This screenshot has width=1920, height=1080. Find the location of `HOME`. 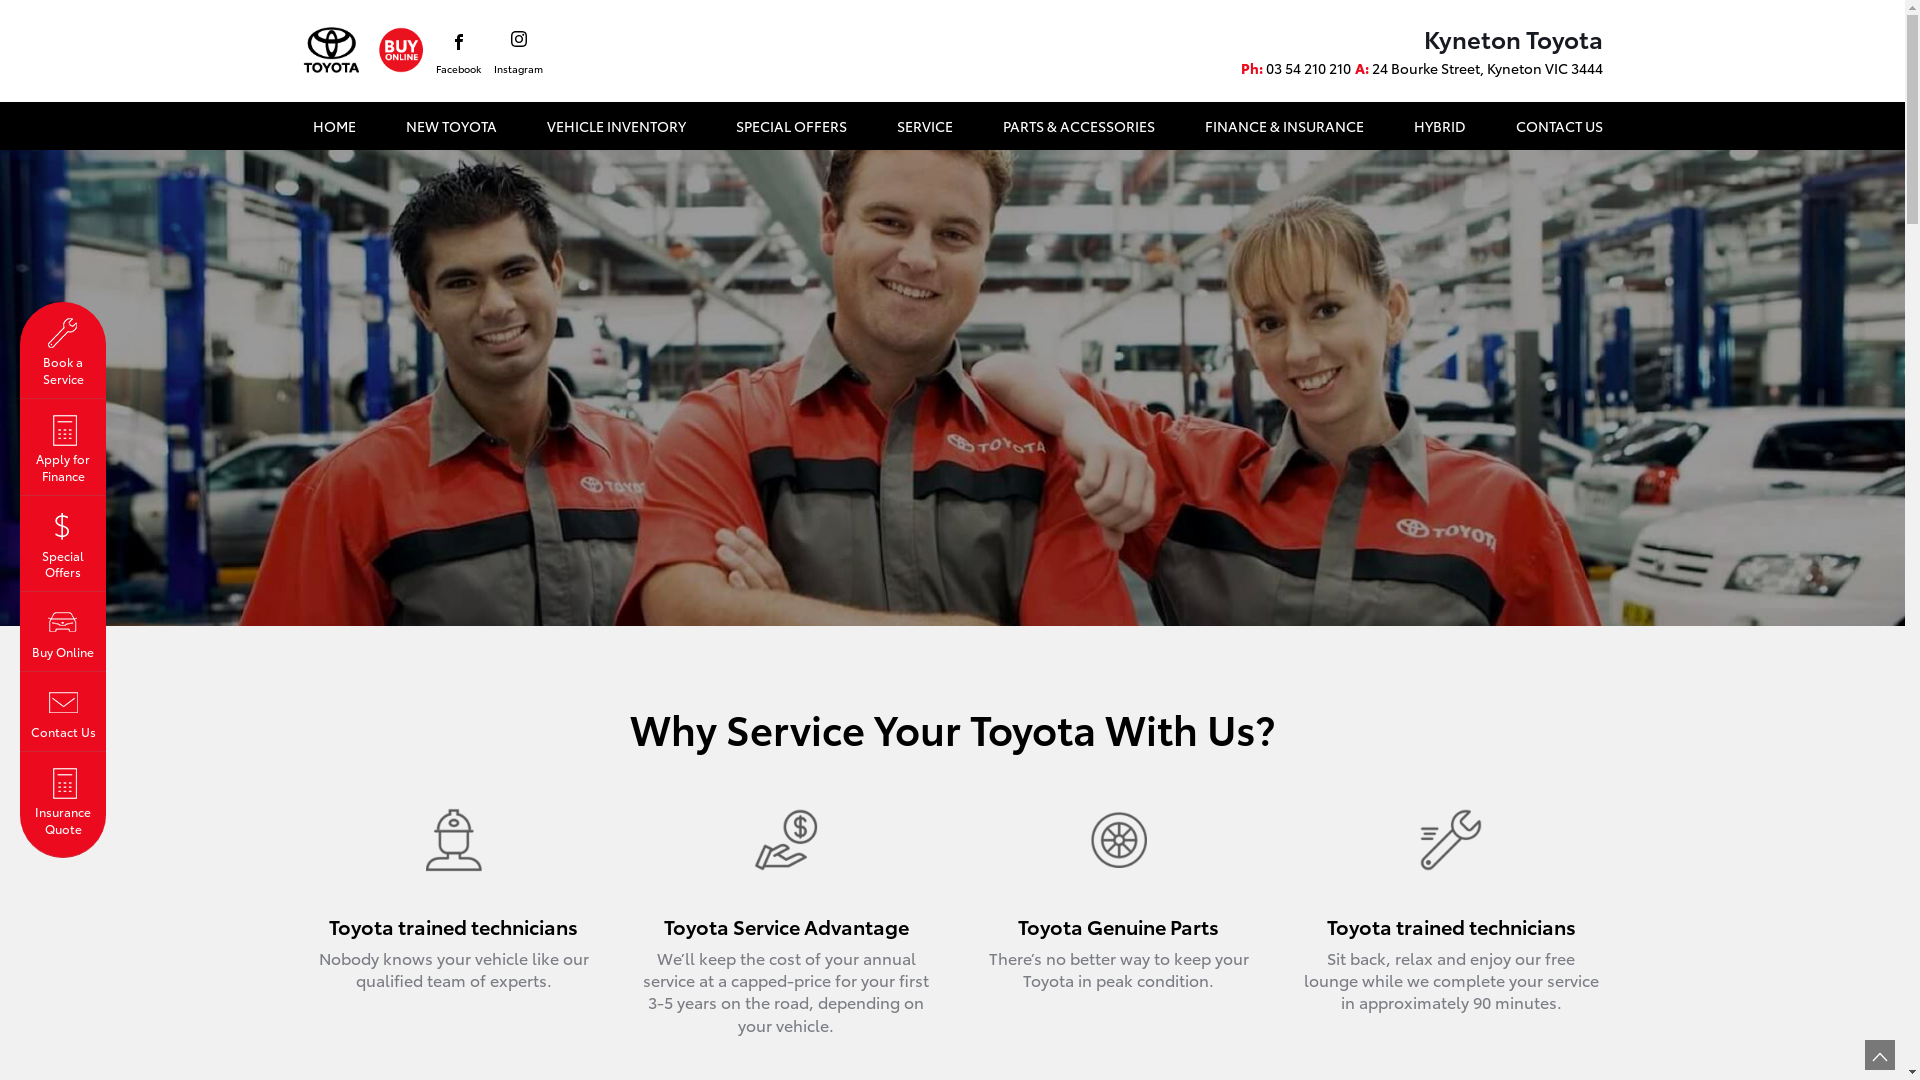

HOME is located at coordinates (334, 126).